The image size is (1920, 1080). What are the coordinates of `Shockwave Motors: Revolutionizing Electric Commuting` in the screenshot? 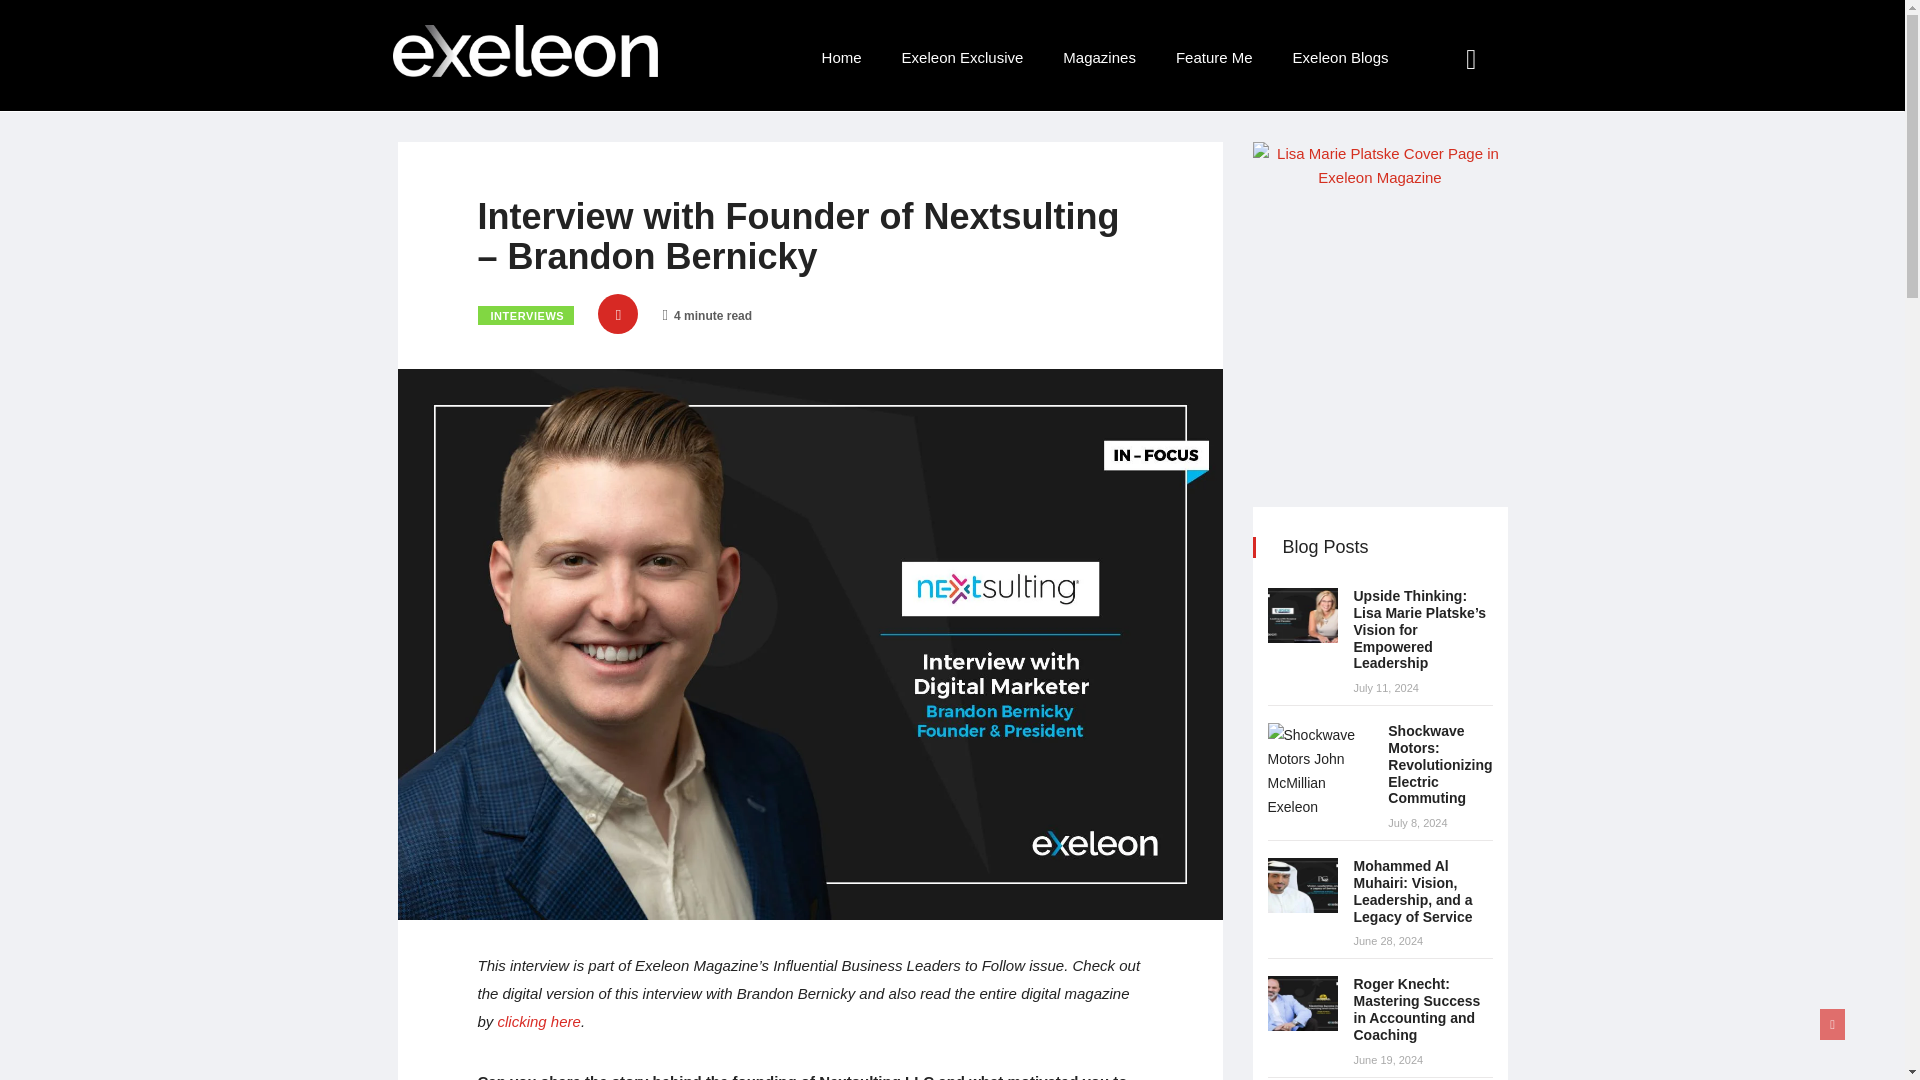 It's located at (1440, 764).